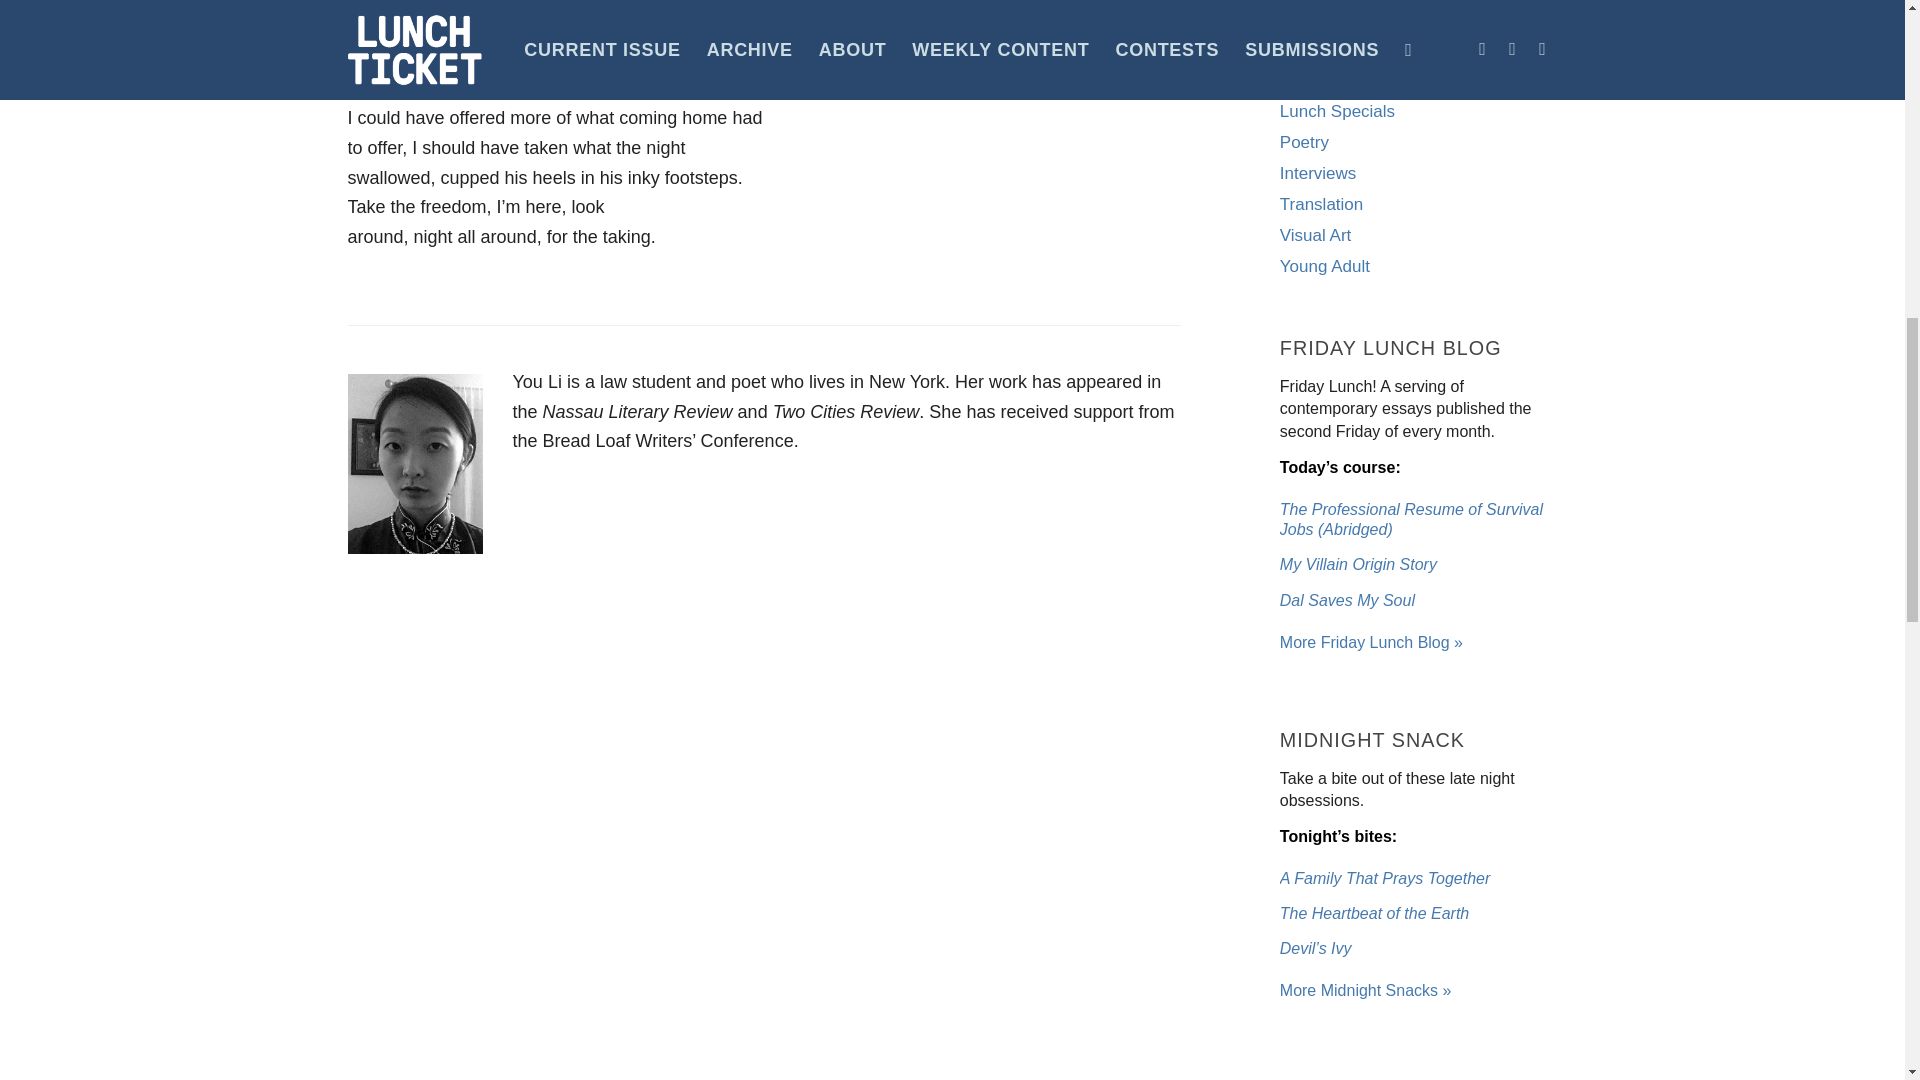 The width and height of the screenshot is (1920, 1080). I want to click on Permanent Link: My Villain Origin Story, so click(1358, 564).